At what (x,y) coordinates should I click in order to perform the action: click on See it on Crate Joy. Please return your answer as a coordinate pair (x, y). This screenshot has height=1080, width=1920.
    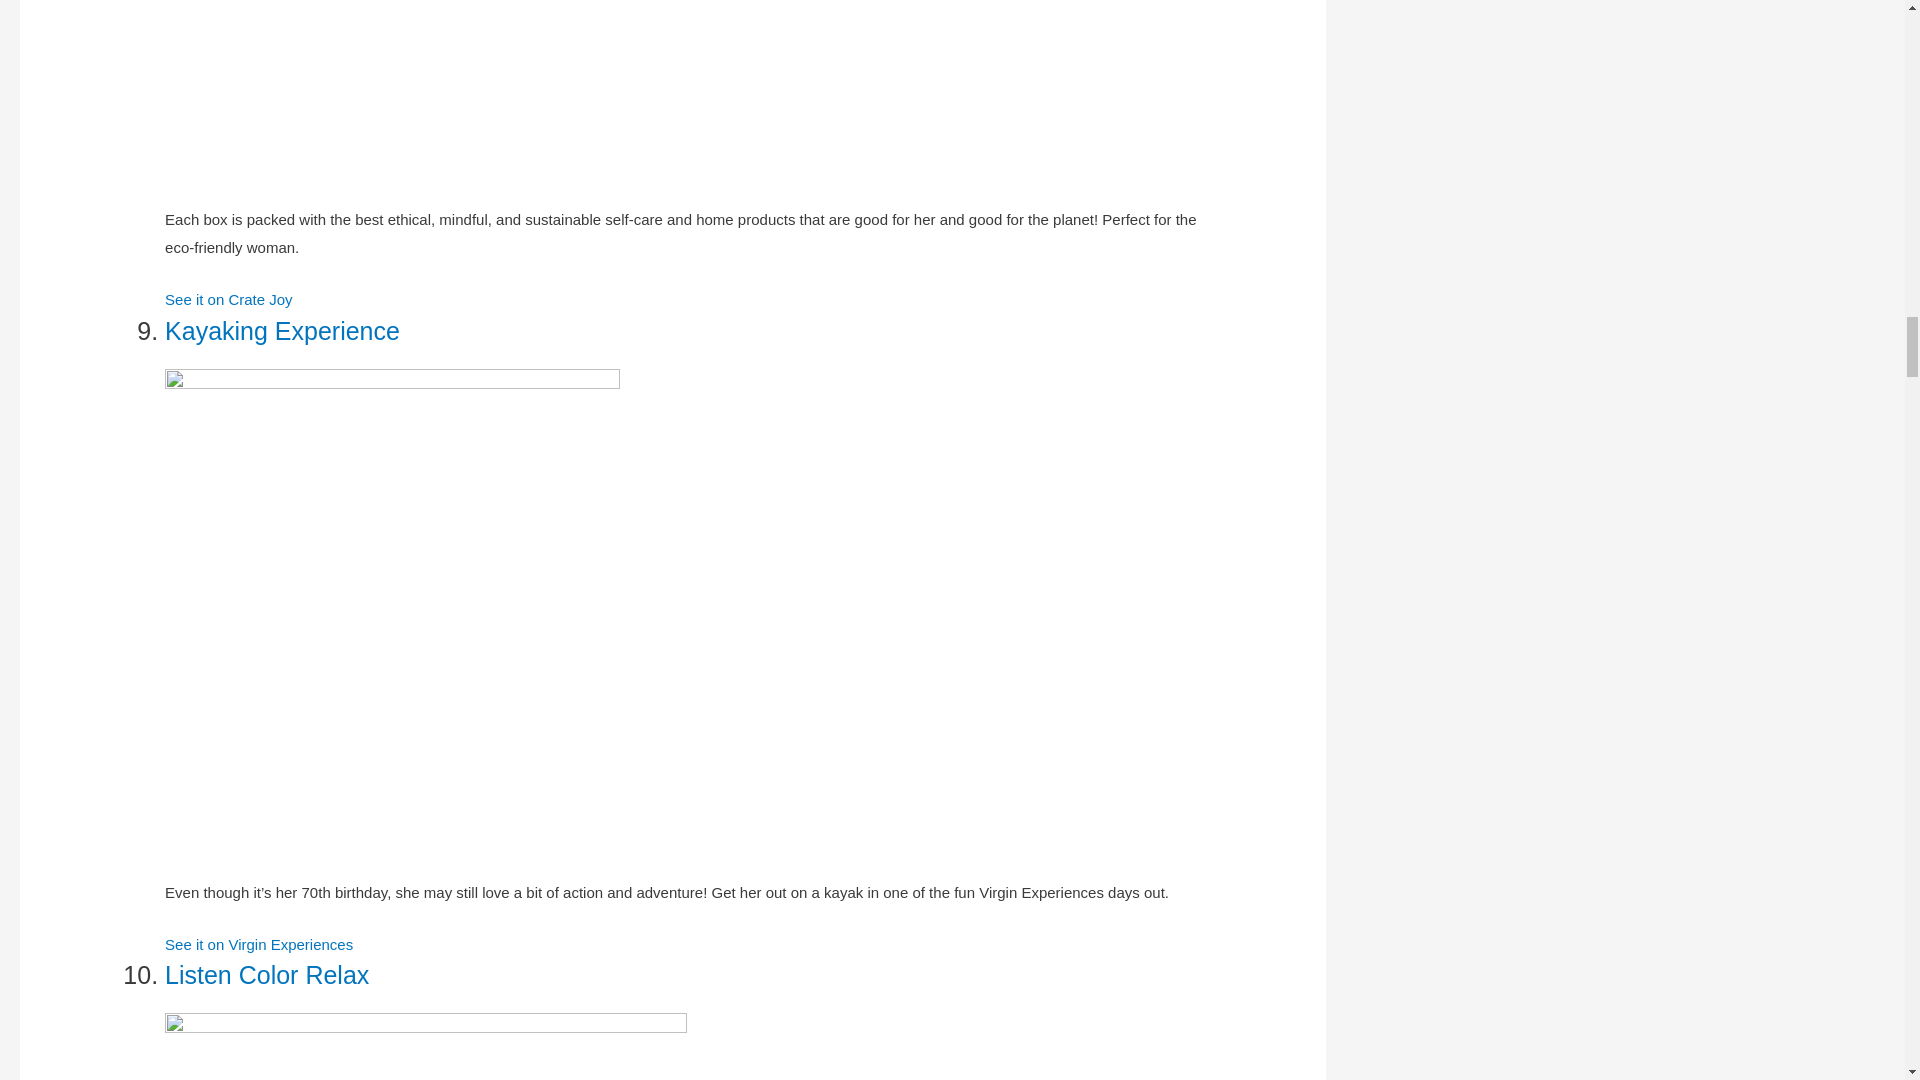
    Looking at the image, I should click on (229, 298).